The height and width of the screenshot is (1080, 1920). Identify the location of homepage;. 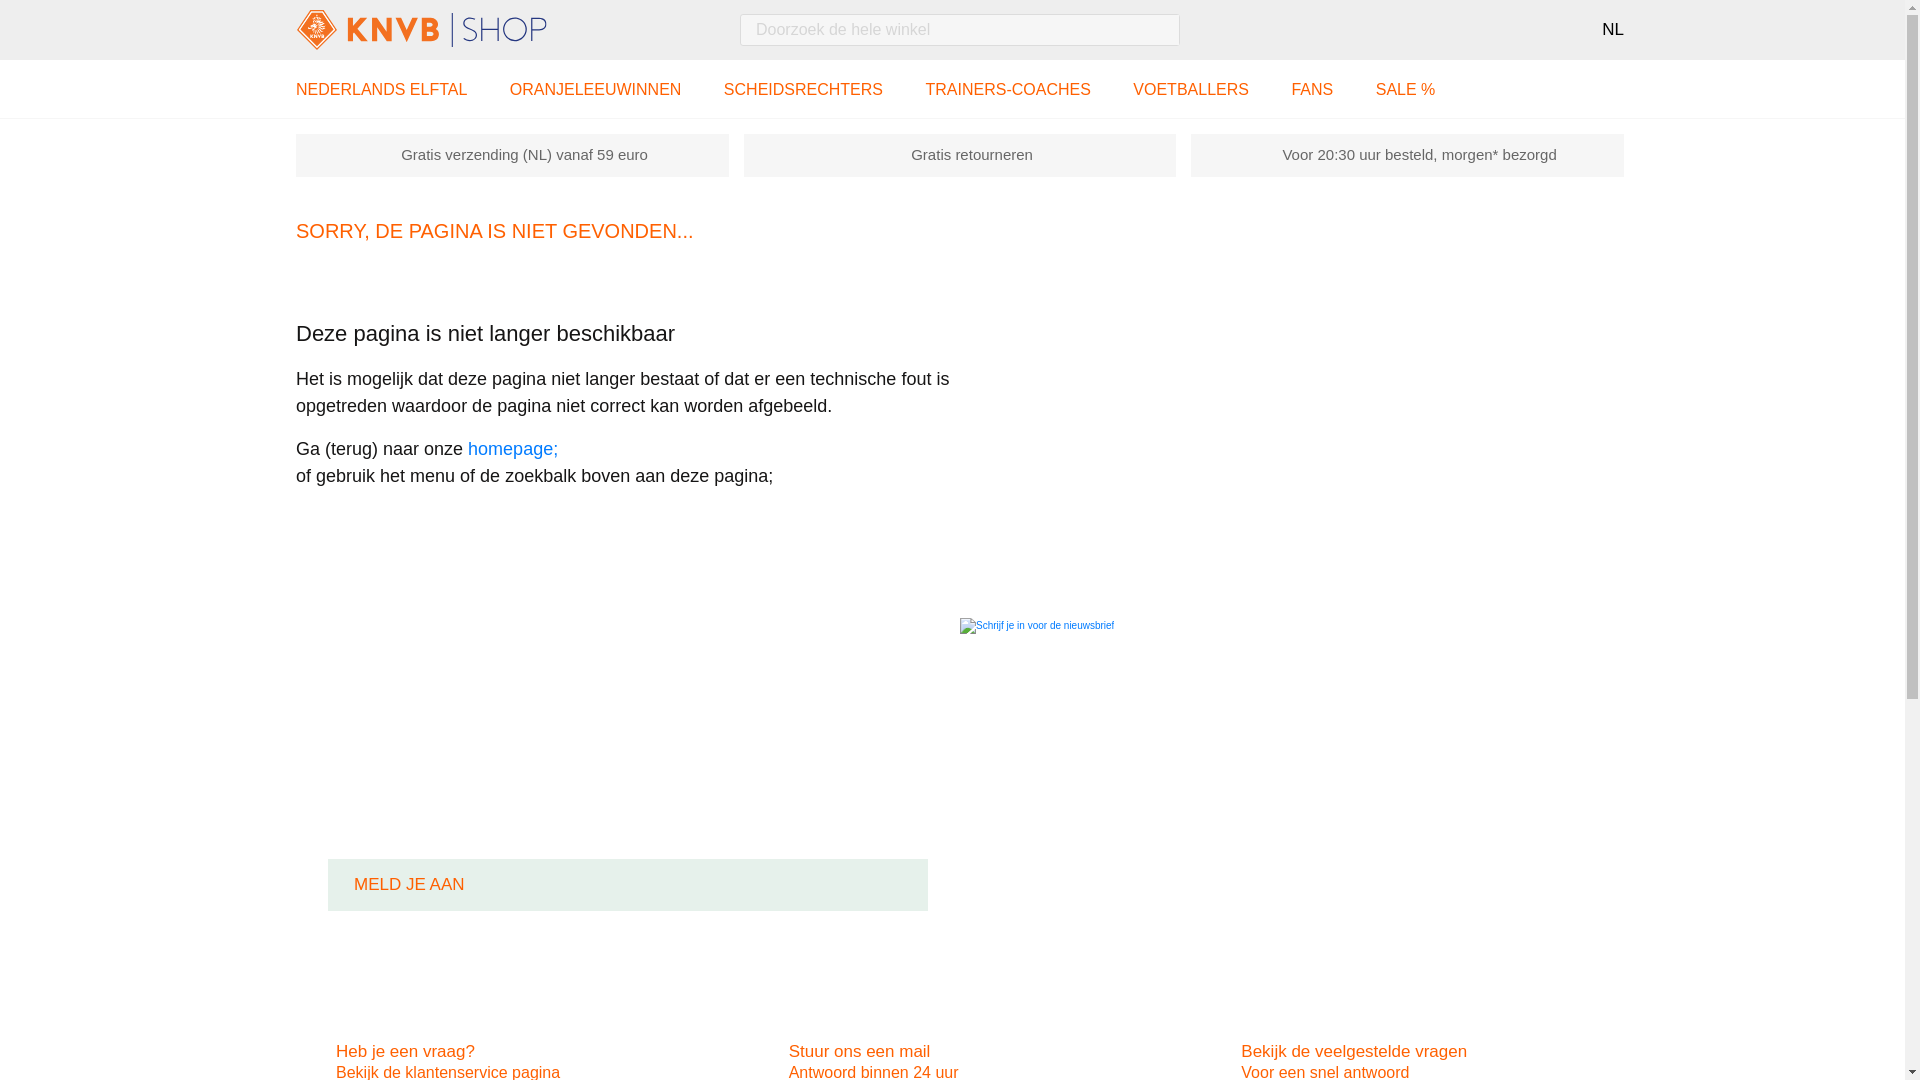
(513, 448).